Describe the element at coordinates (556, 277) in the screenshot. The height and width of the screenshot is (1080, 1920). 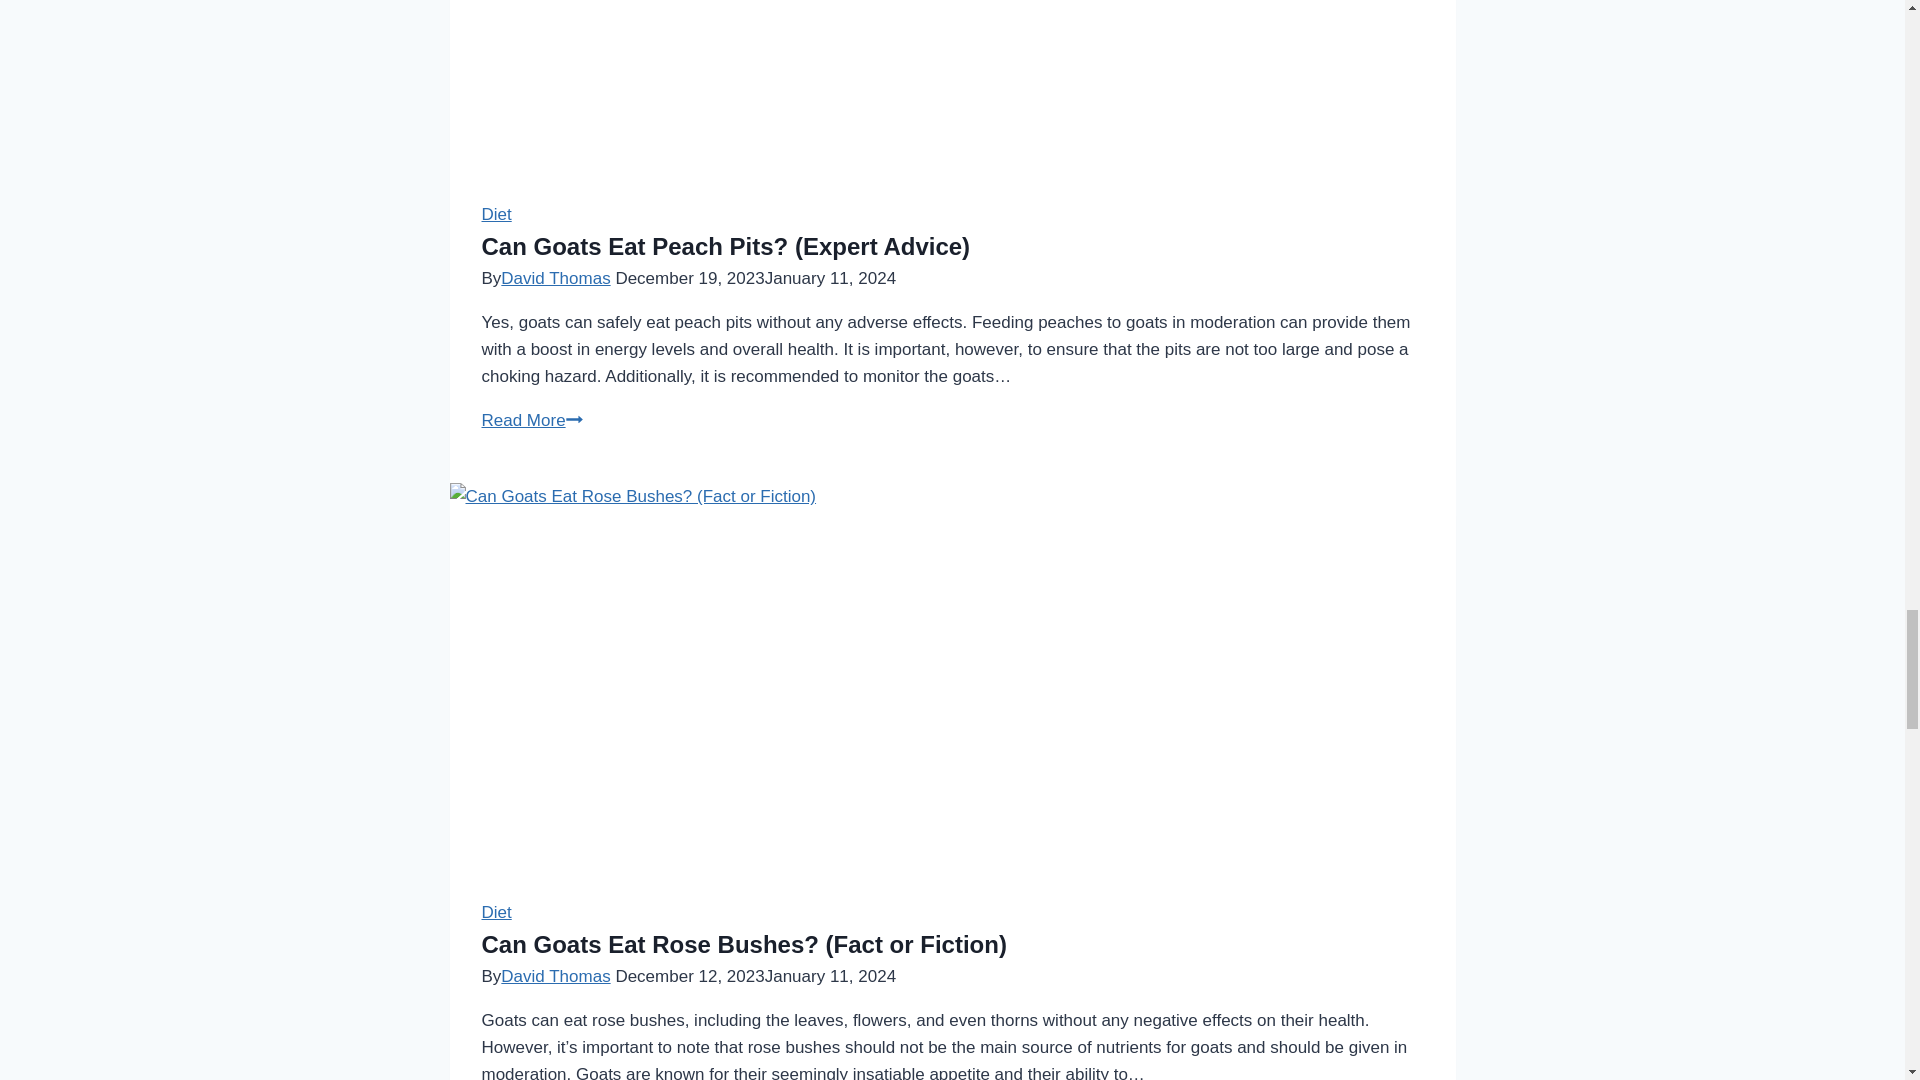
I see `David Thomas` at that location.